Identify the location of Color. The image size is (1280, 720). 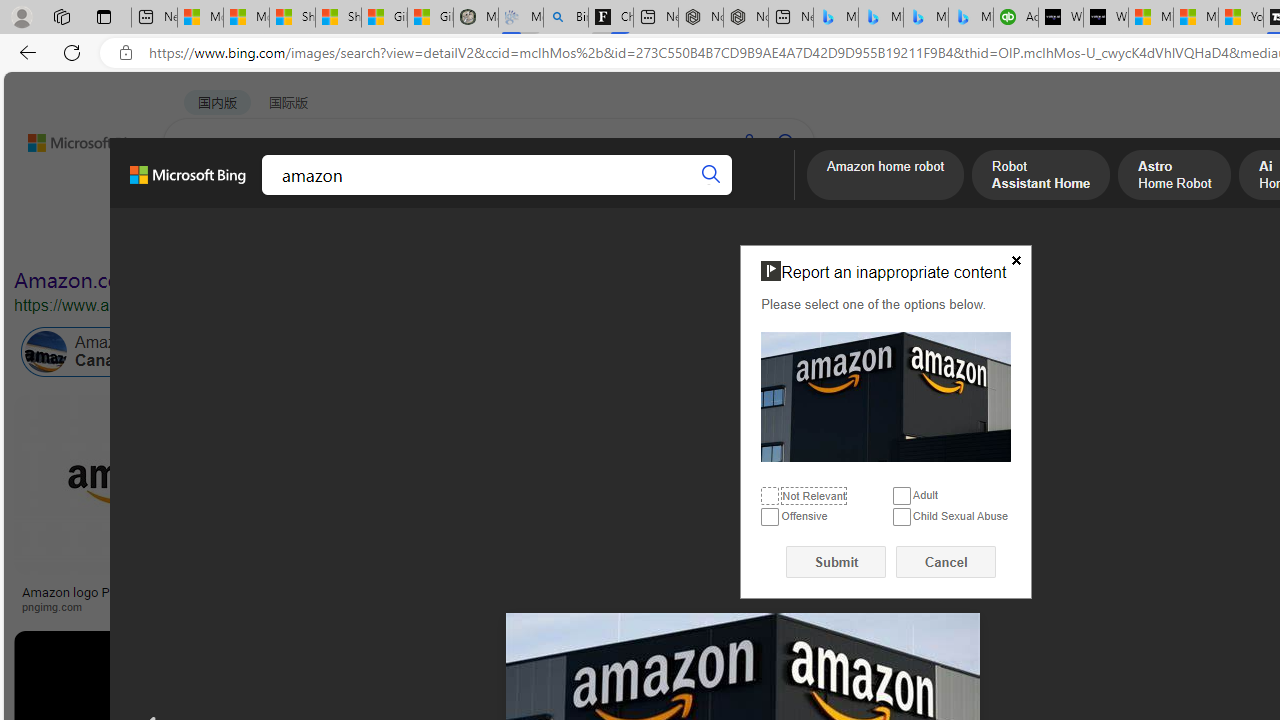
(306, 238).